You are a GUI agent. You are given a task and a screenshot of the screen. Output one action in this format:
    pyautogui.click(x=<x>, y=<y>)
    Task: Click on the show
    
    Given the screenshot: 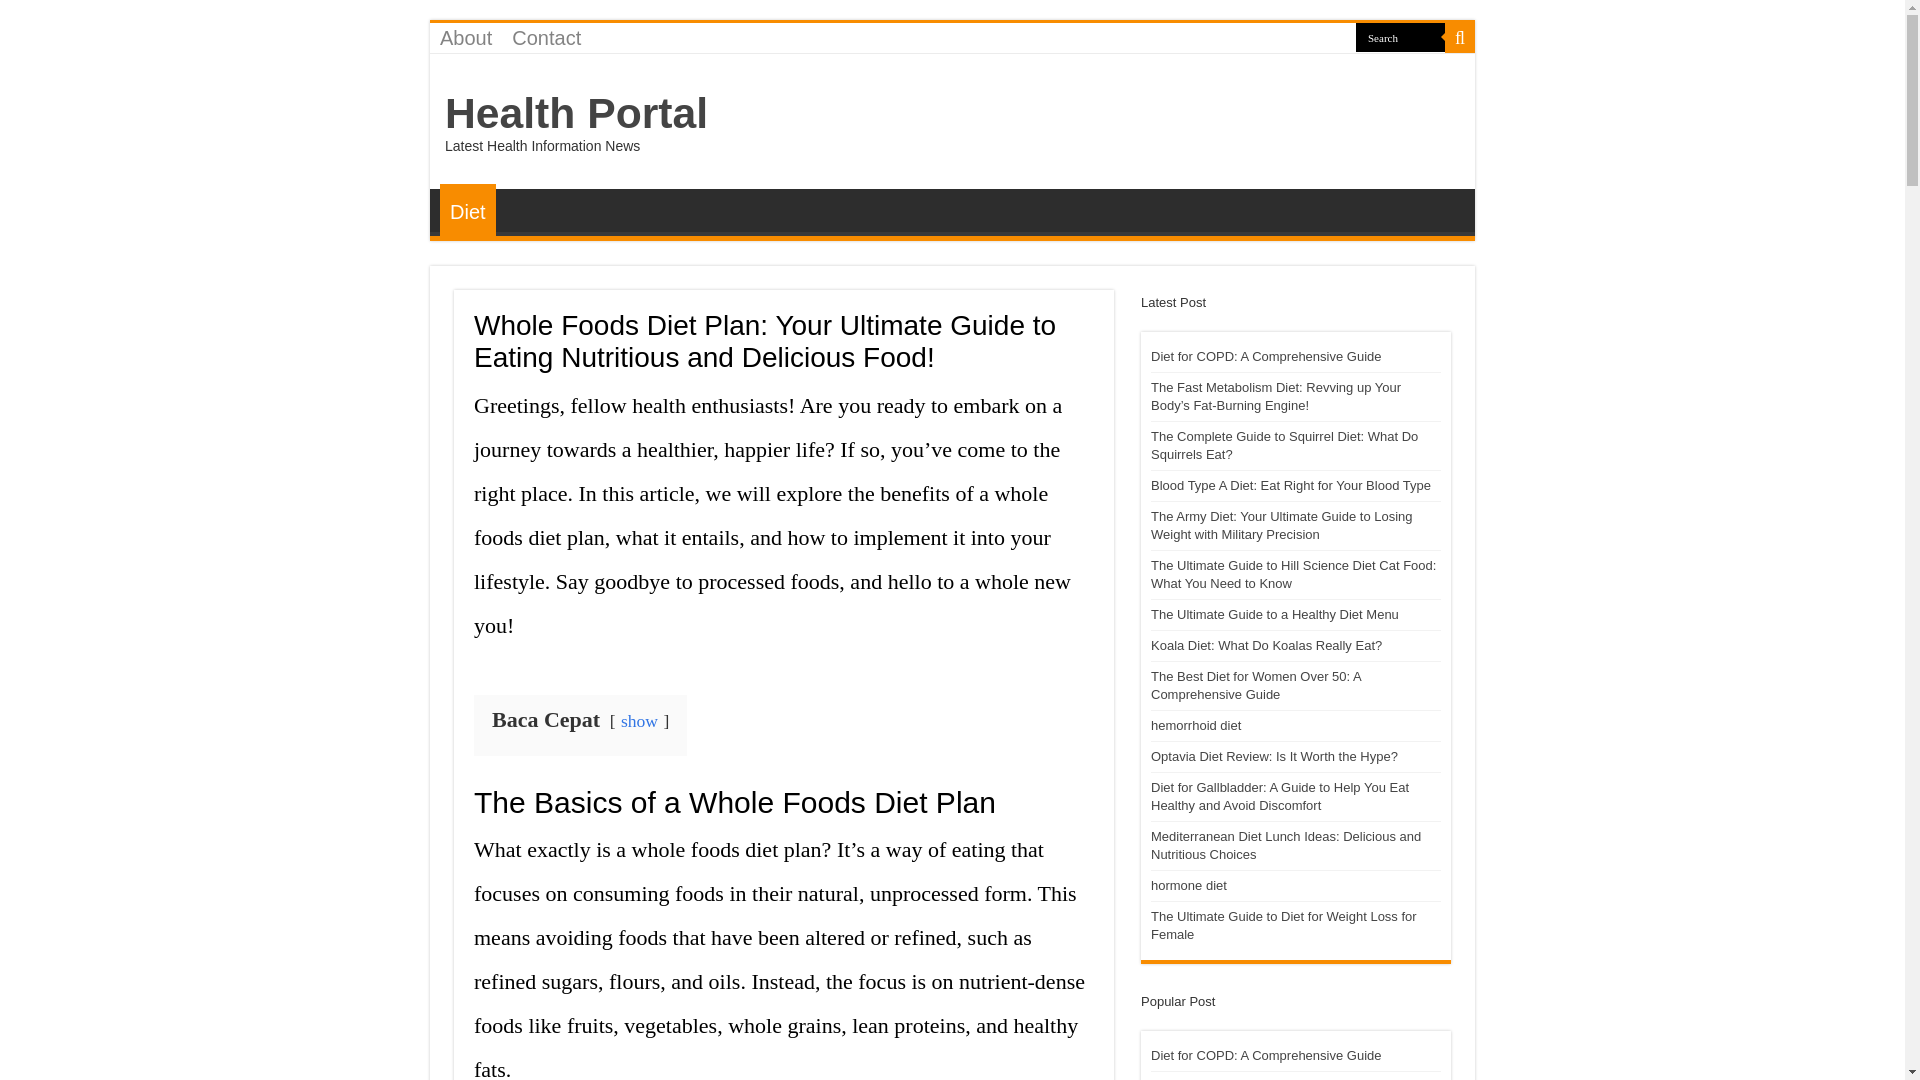 What is the action you would take?
    pyautogui.click(x=639, y=720)
    